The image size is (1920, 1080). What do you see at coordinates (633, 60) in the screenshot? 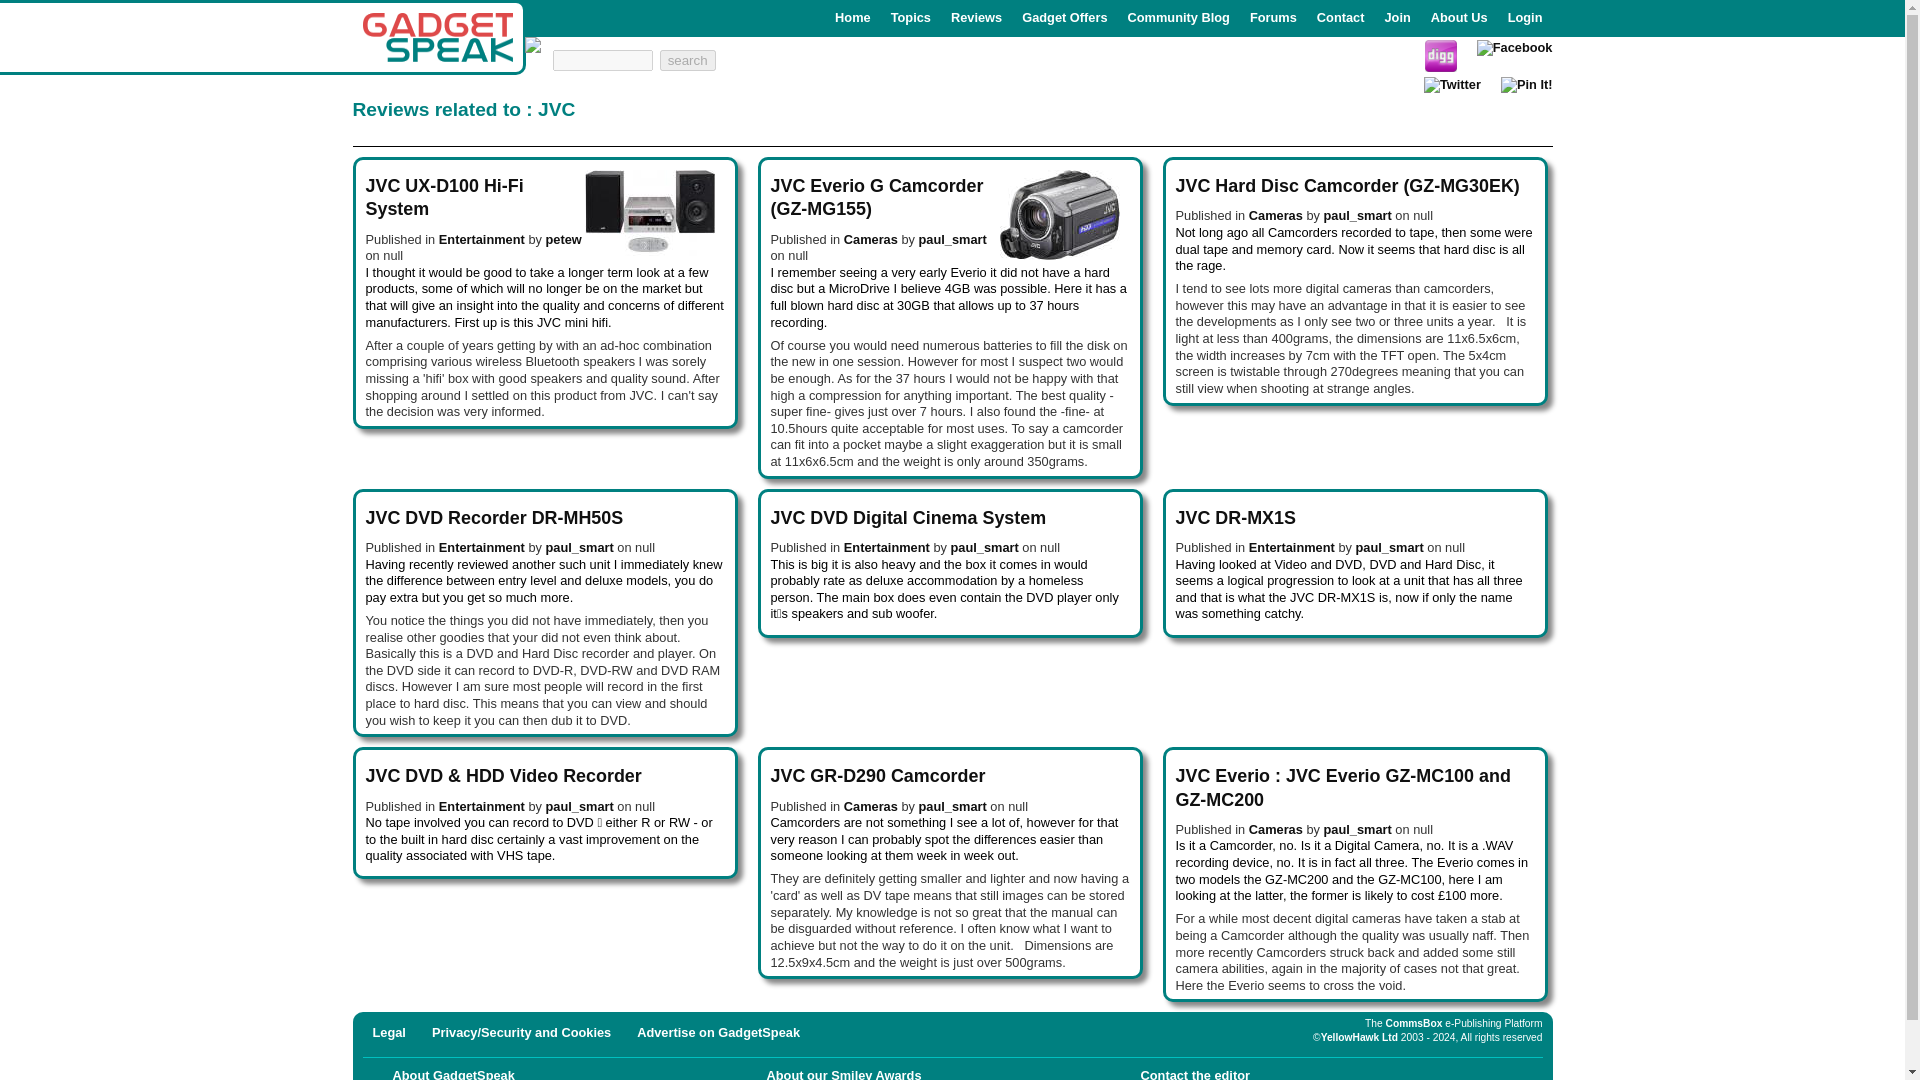
I see `Site search` at bounding box center [633, 60].